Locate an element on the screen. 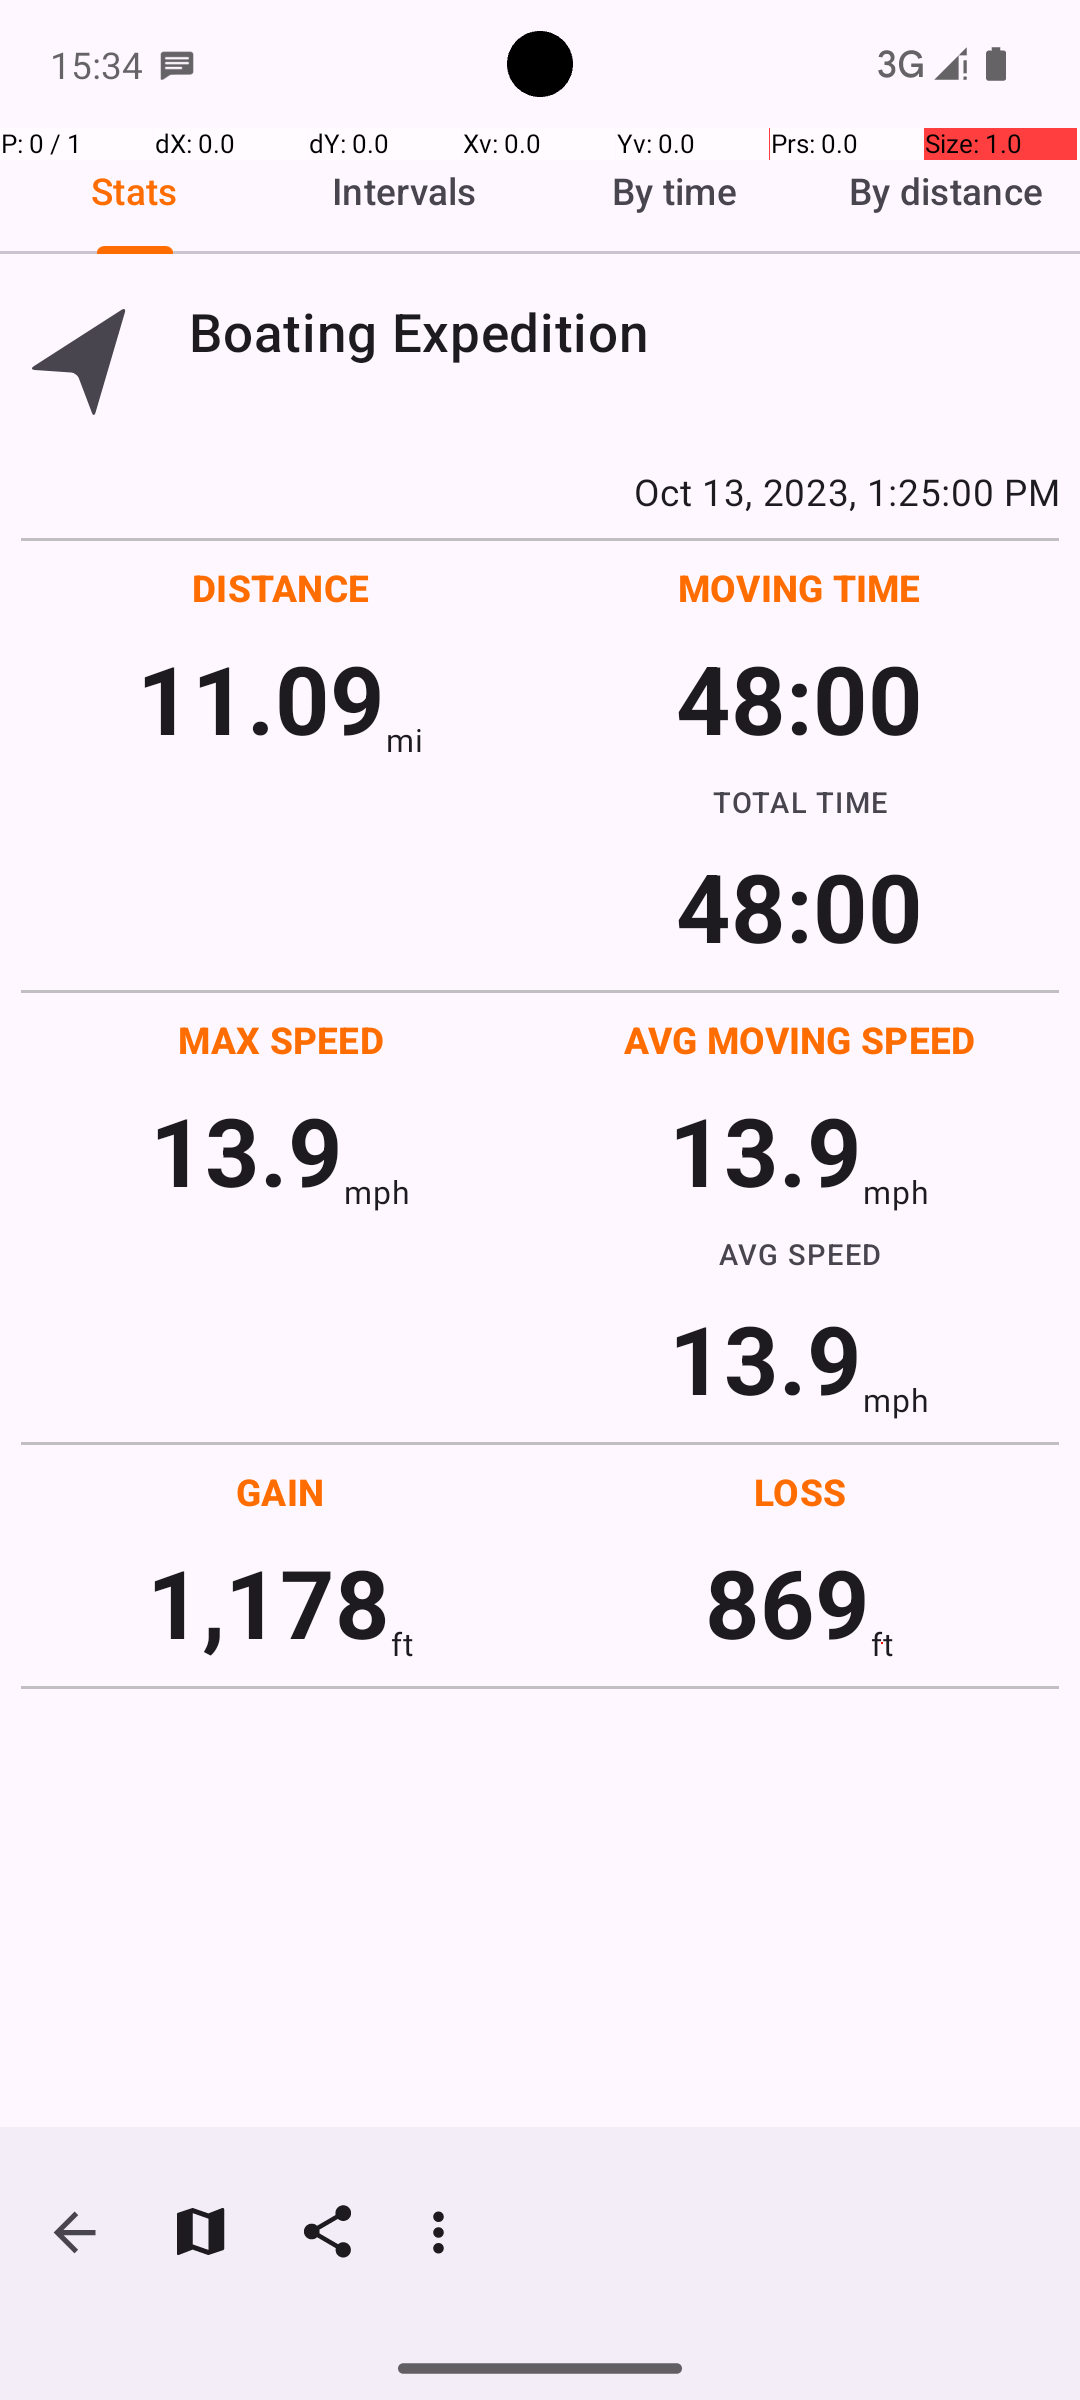 The height and width of the screenshot is (2400, 1080). Boating Expedition is located at coordinates (624, 332).